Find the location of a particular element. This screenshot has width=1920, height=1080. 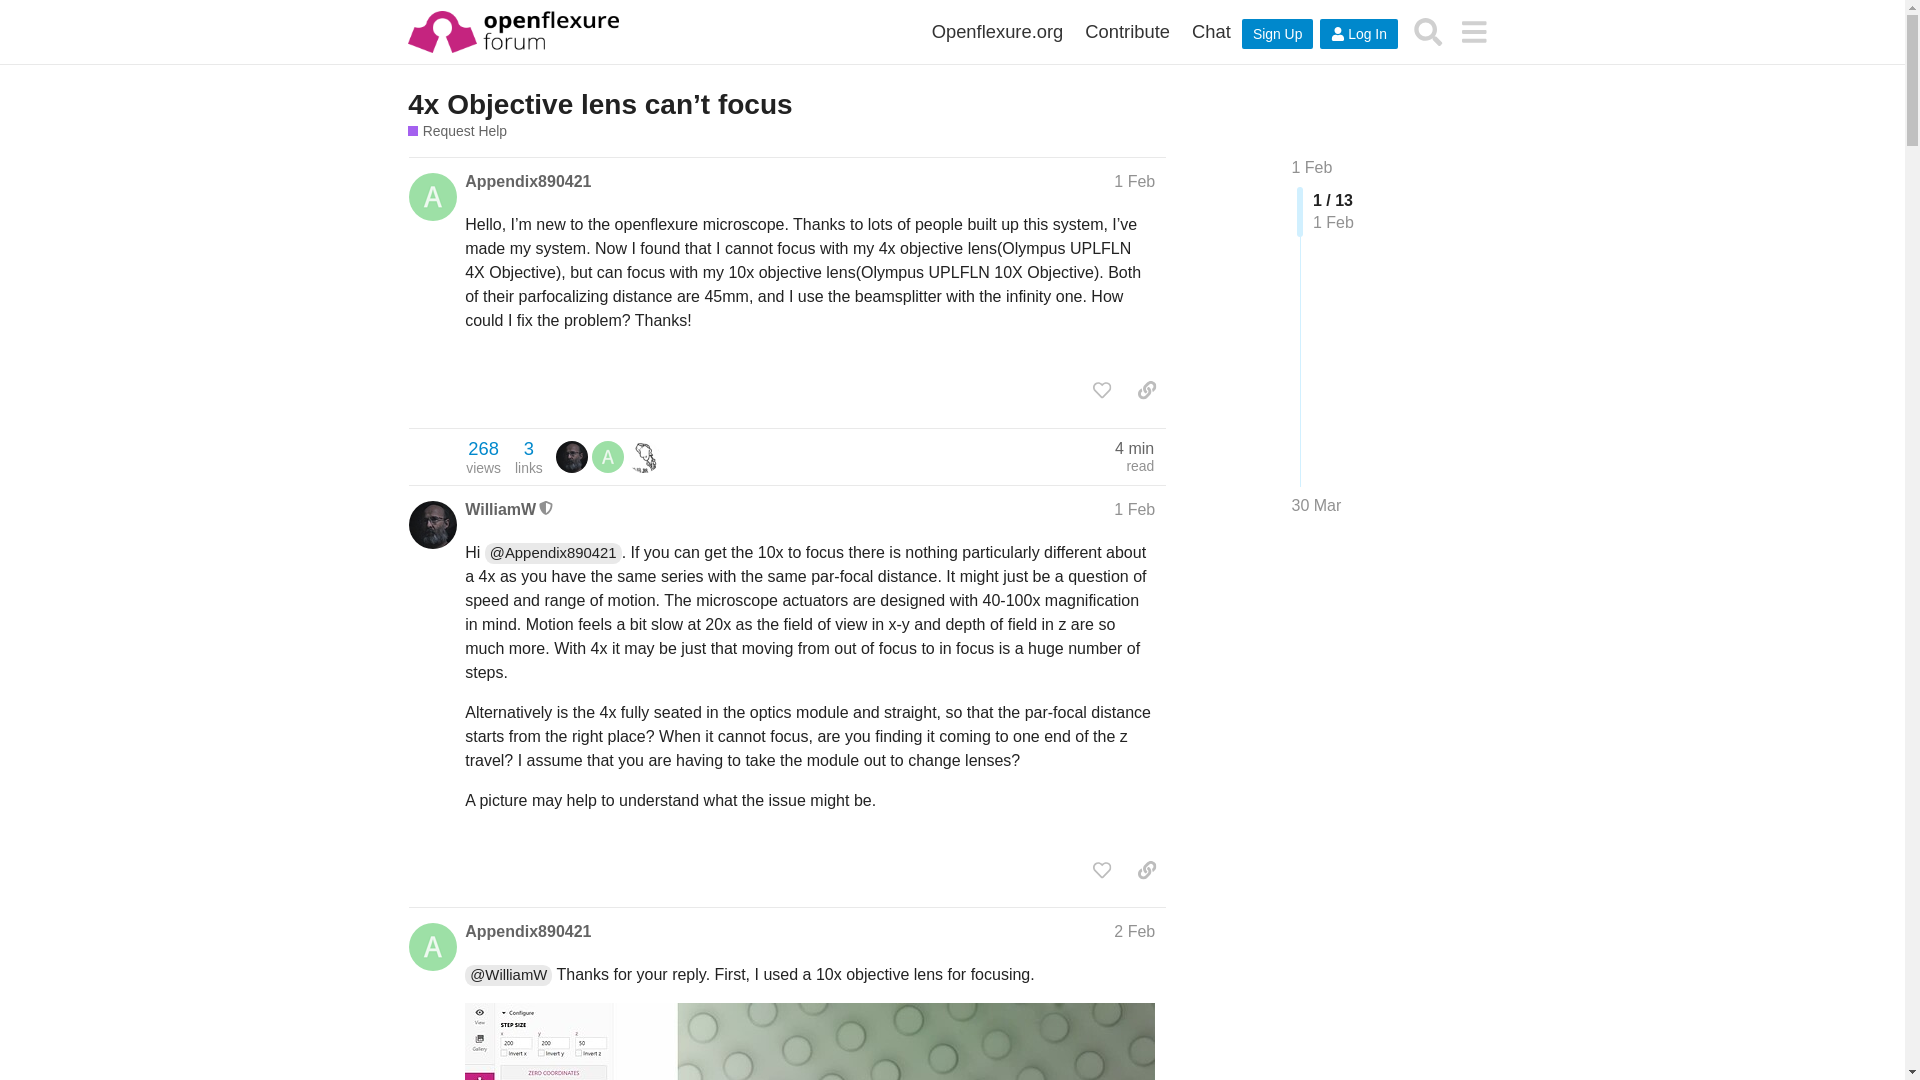

30 Mar is located at coordinates (1317, 506).